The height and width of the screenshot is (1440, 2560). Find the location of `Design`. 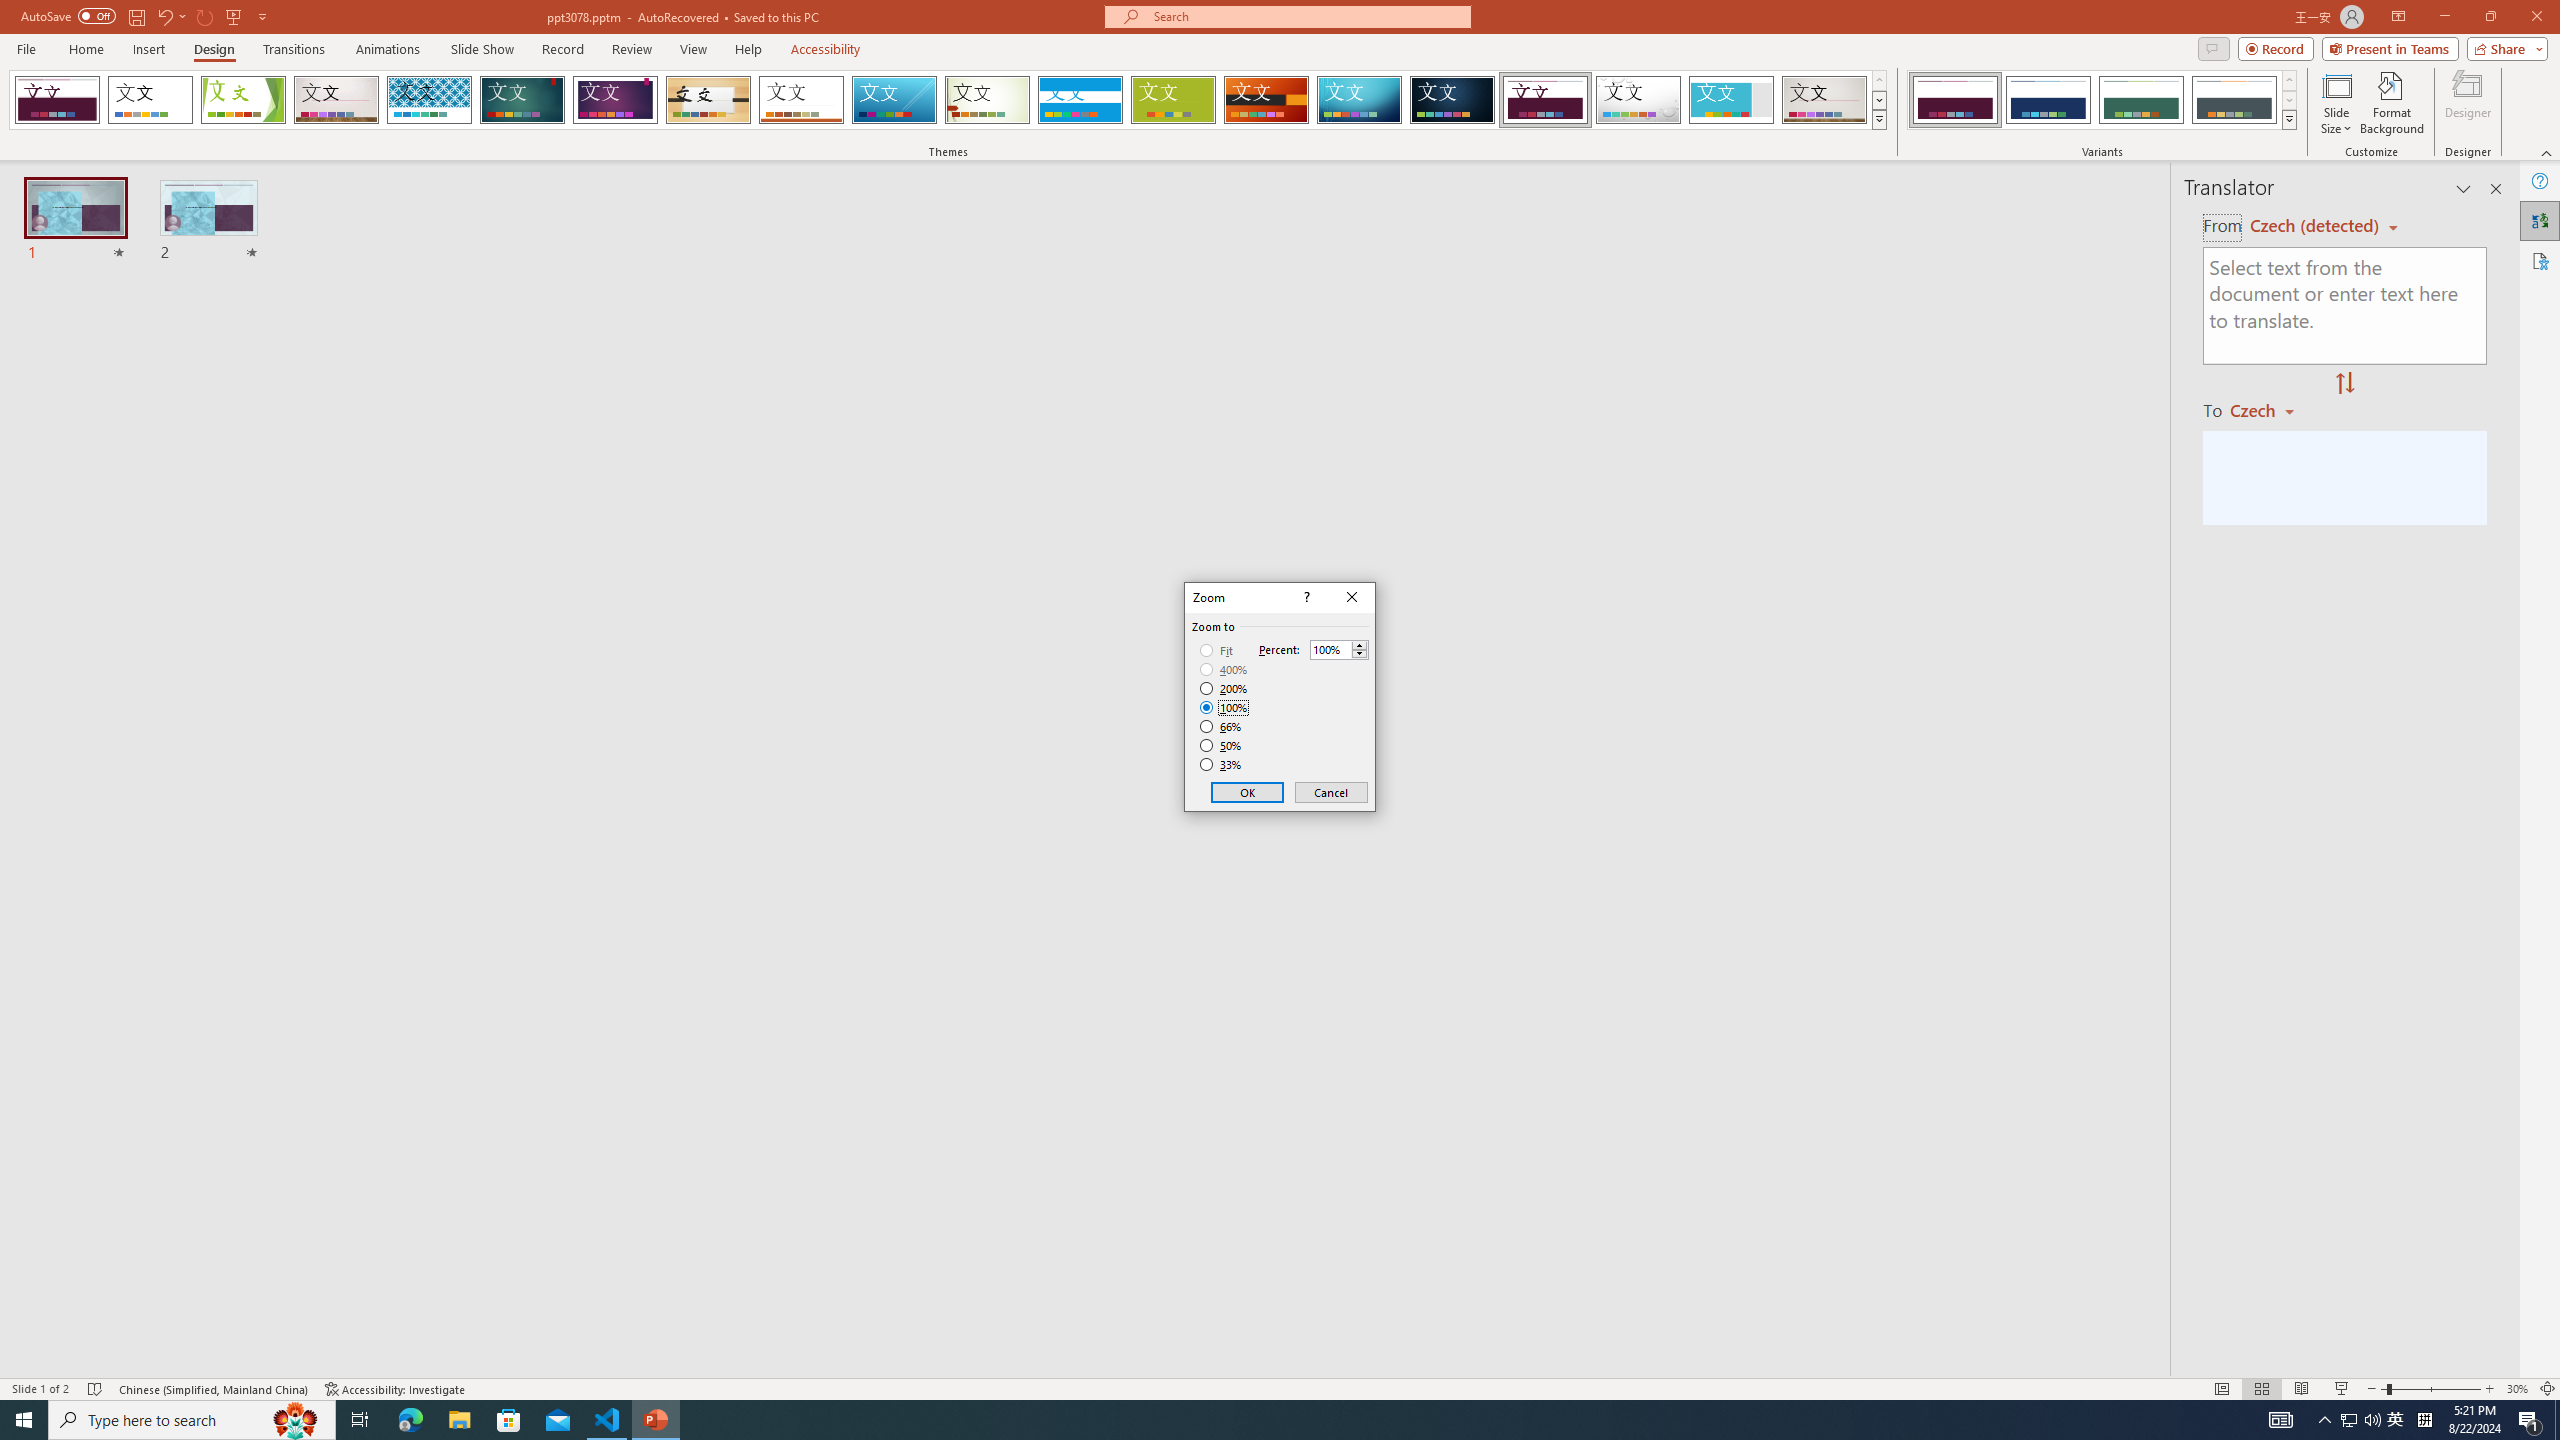

Design is located at coordinates (214, 49).